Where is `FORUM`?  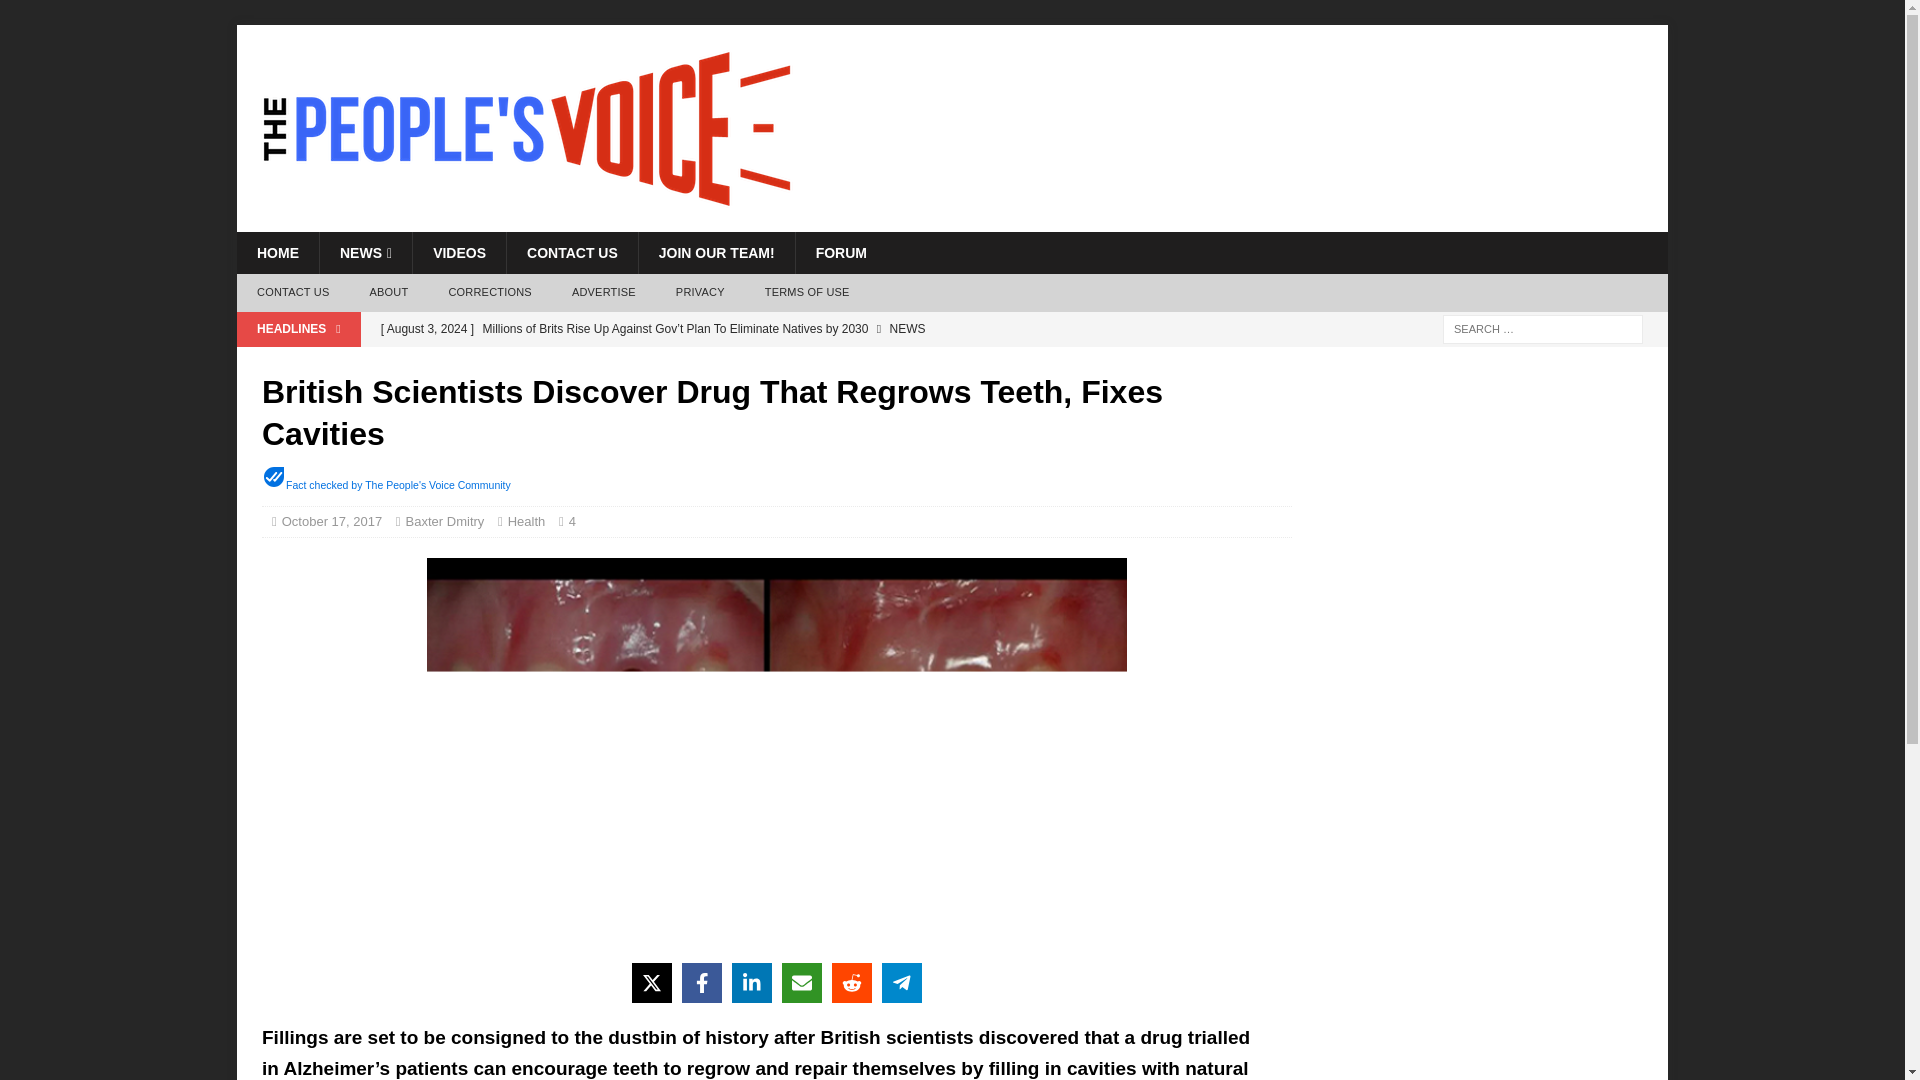 FORUM is located at coordinates (840, 253).